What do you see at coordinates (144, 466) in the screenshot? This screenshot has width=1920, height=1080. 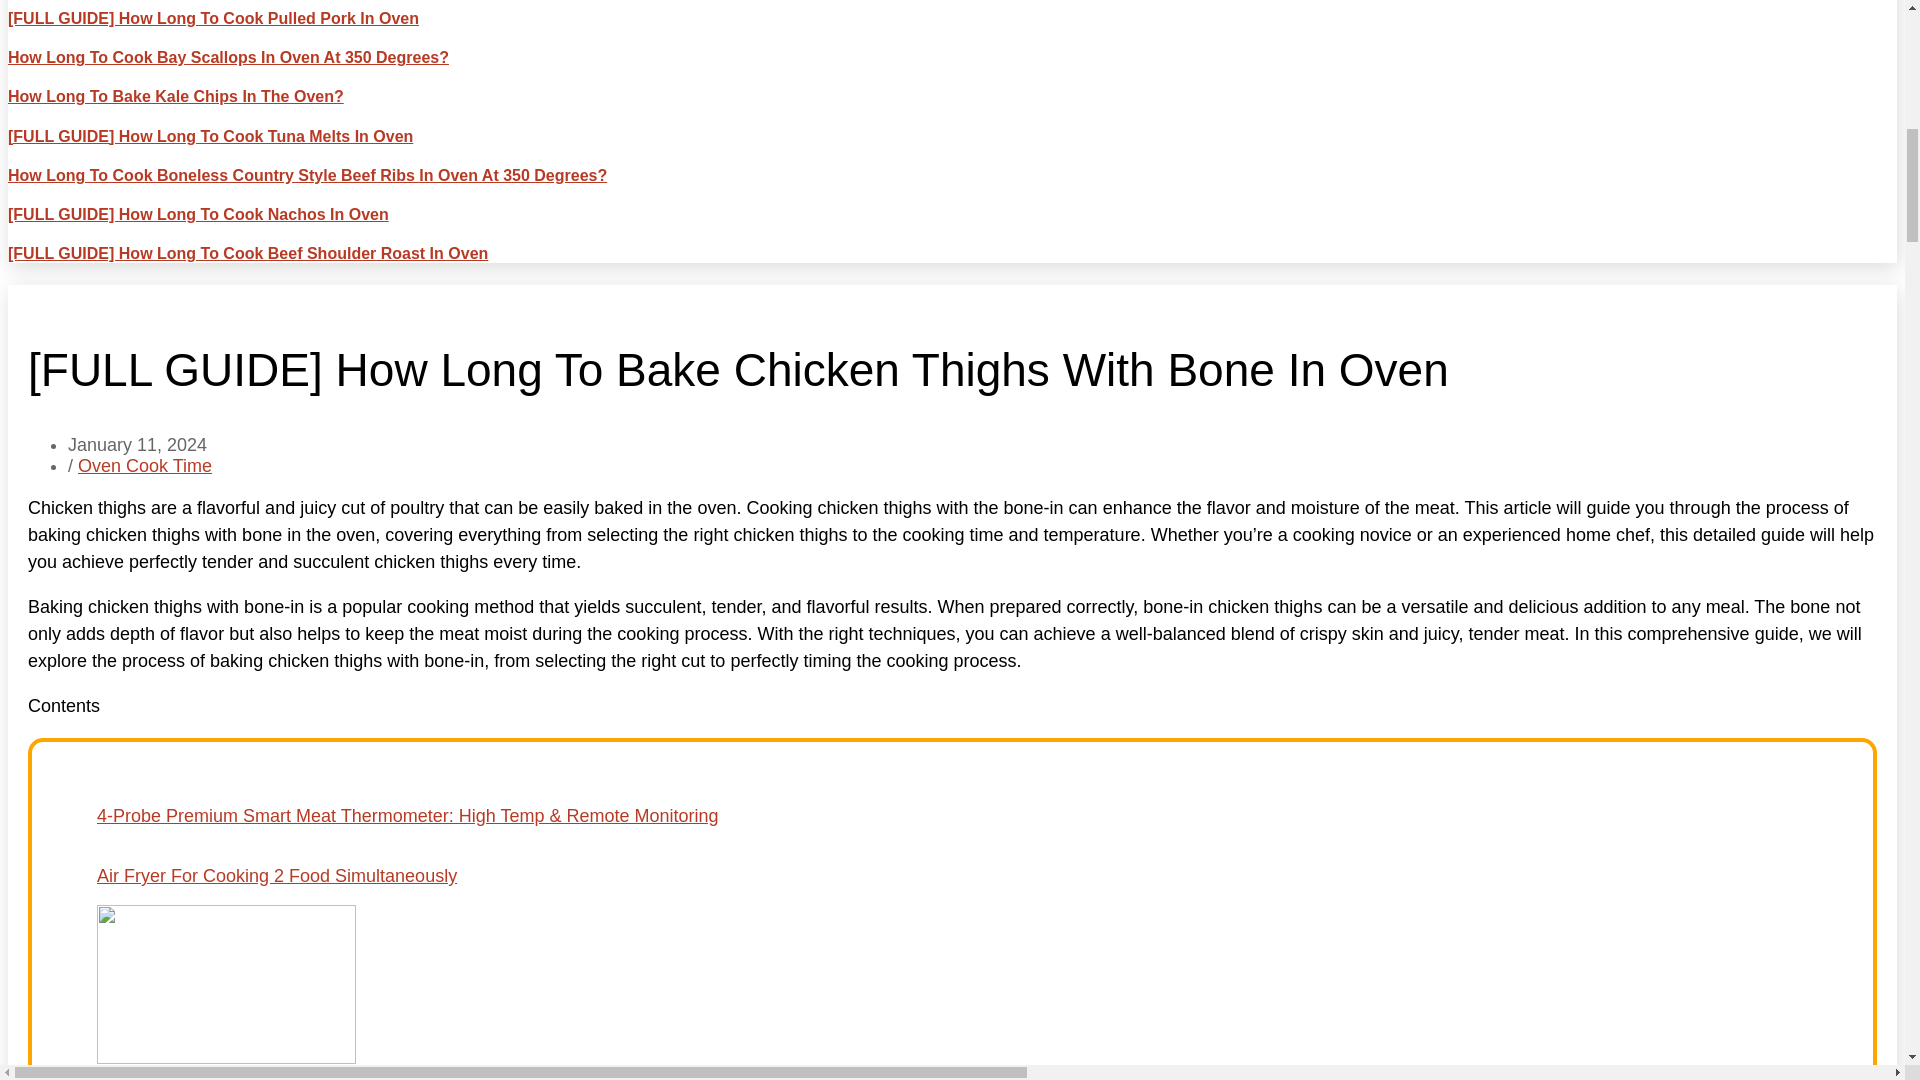 I see `Oven Cook Time` at bounding box center [144, 466].